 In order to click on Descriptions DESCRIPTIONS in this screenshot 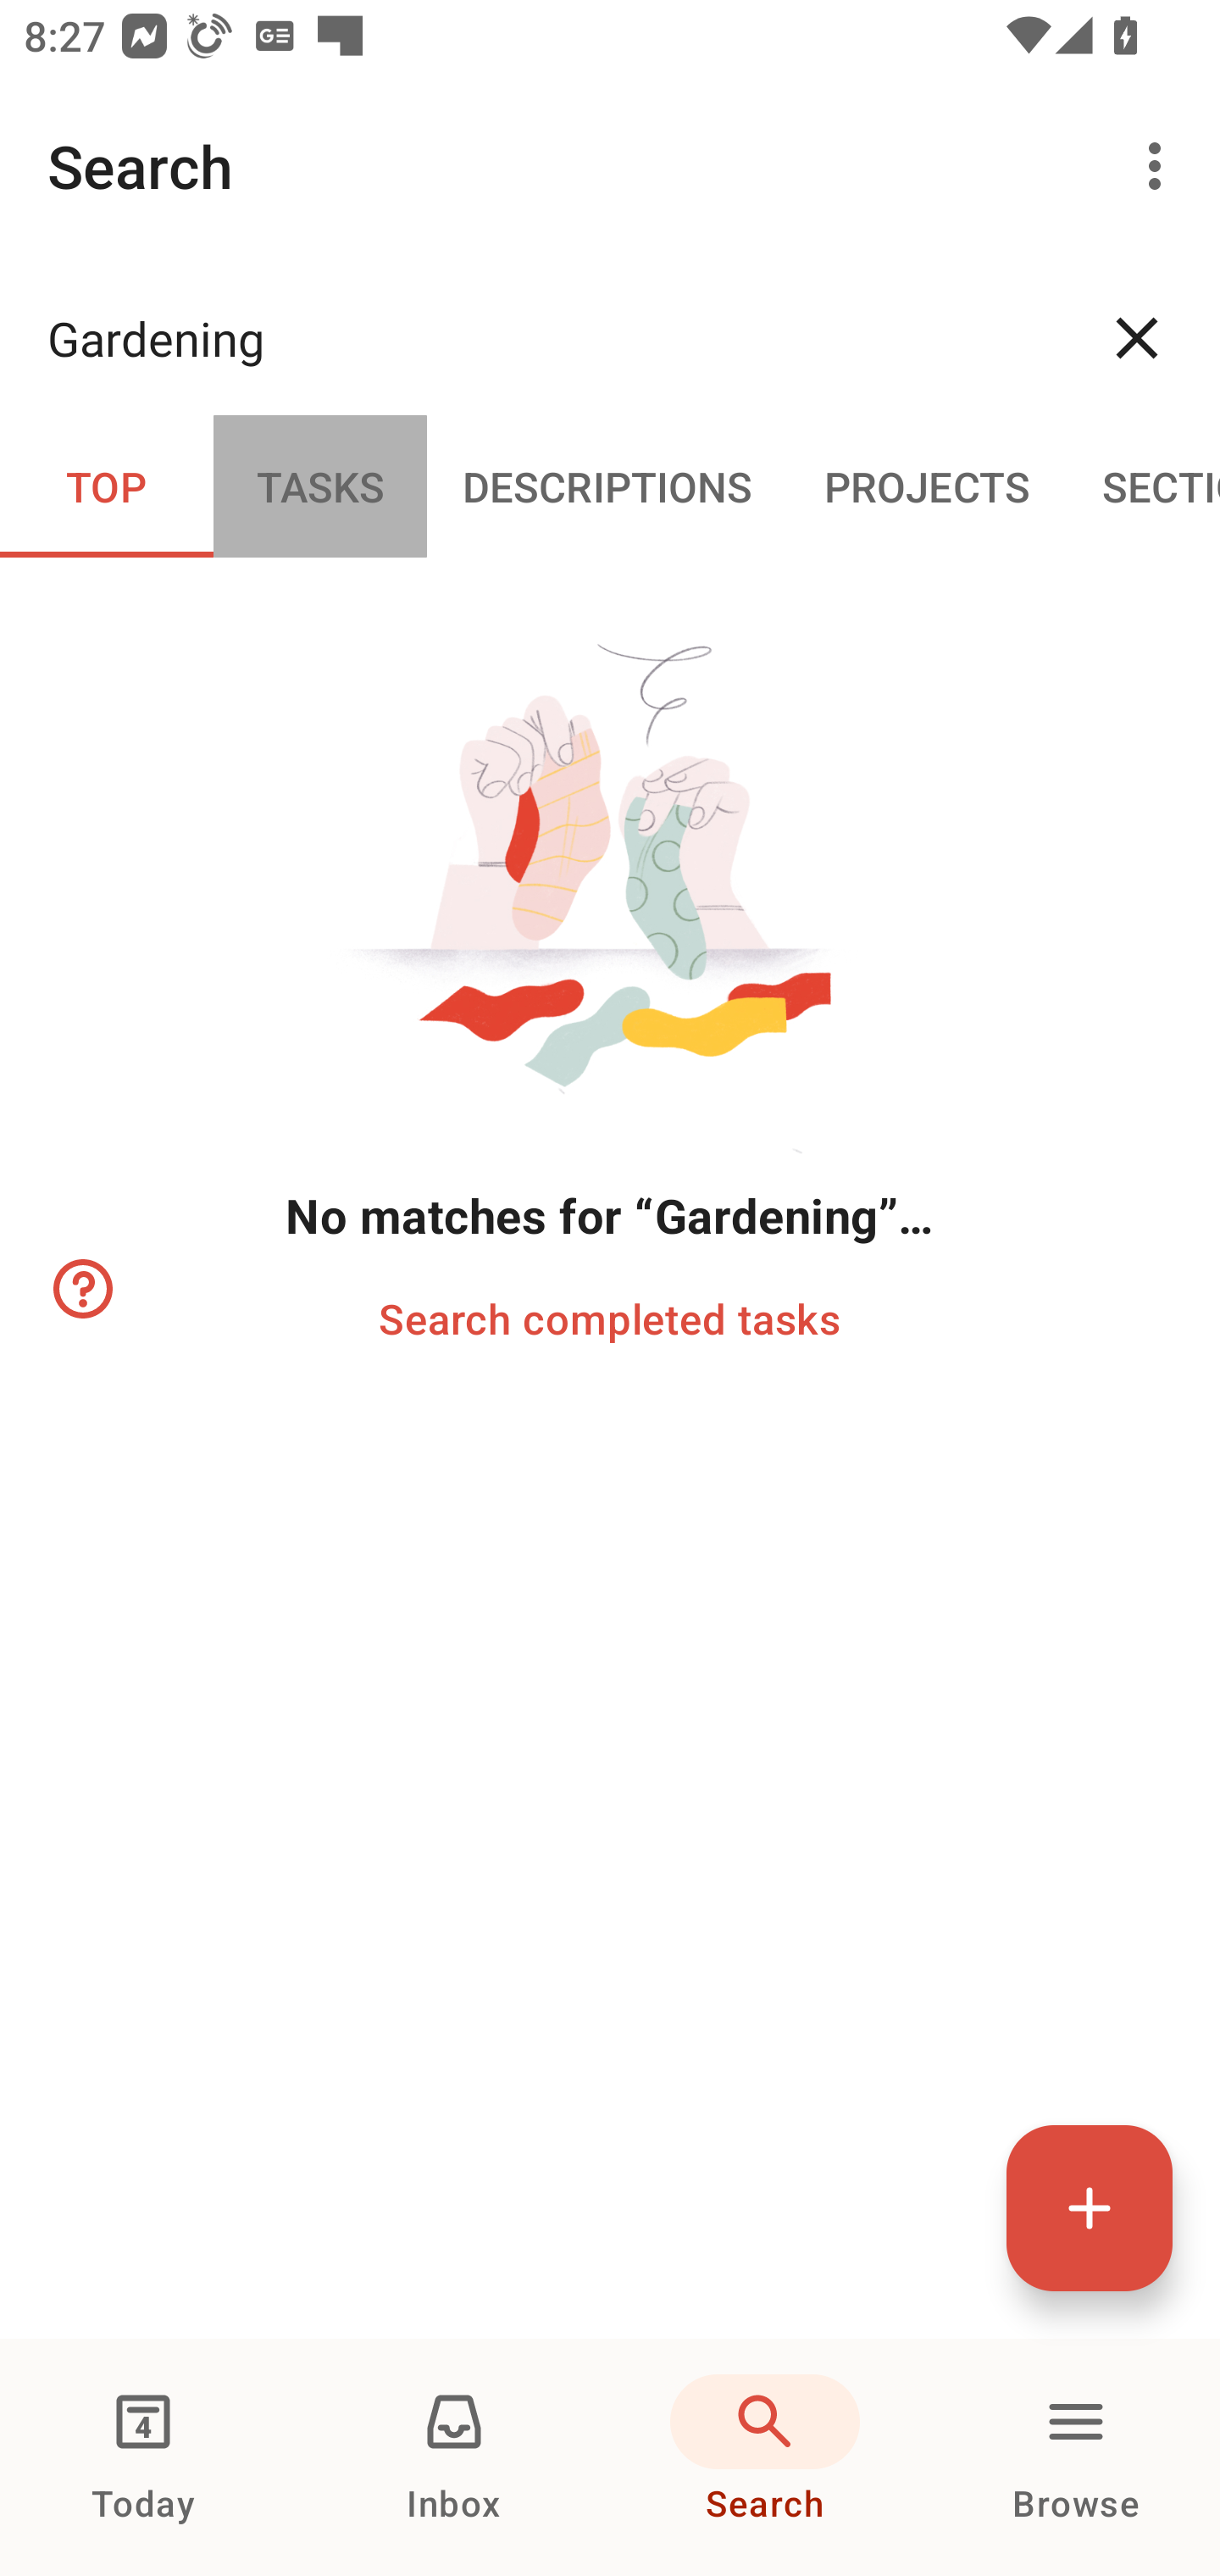, I will do `click(607, 485)`.